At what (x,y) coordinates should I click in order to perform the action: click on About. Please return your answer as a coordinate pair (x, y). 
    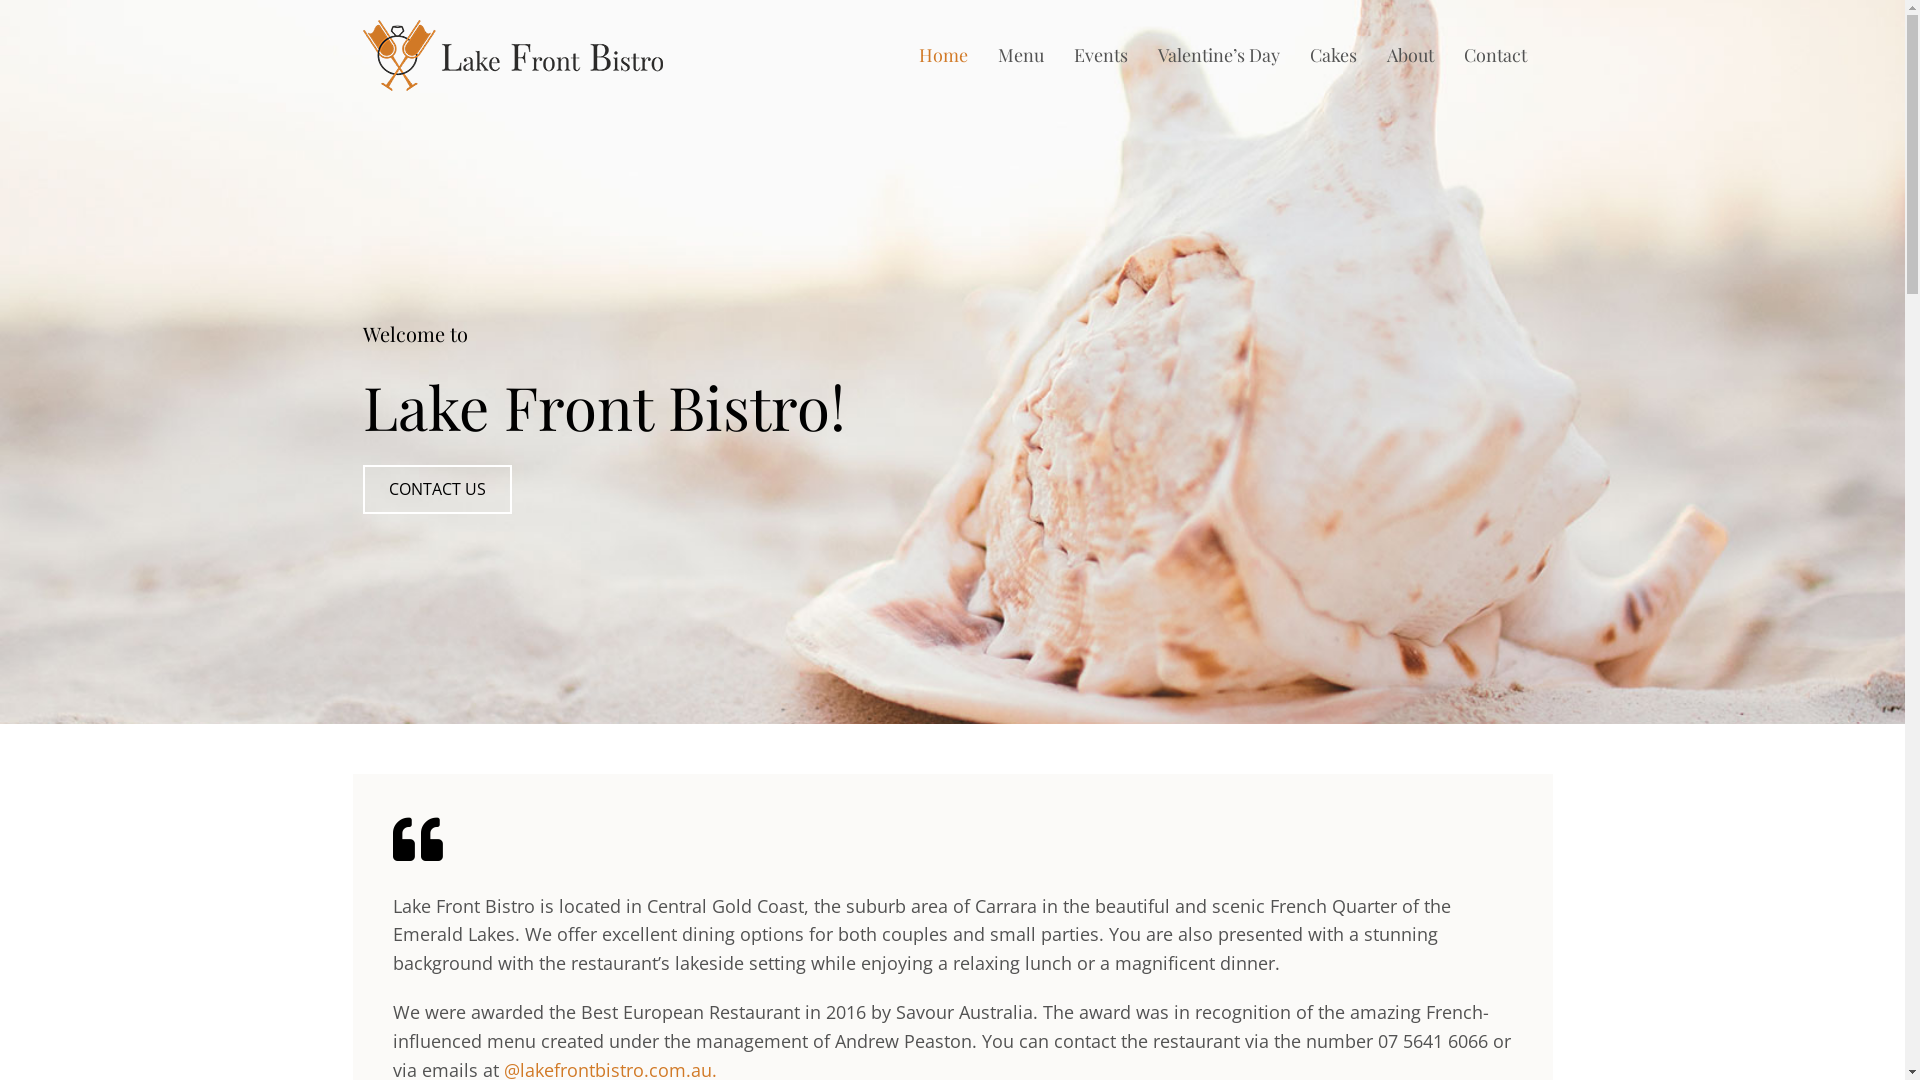
    Looking at the image, I should click on (1410, 56).